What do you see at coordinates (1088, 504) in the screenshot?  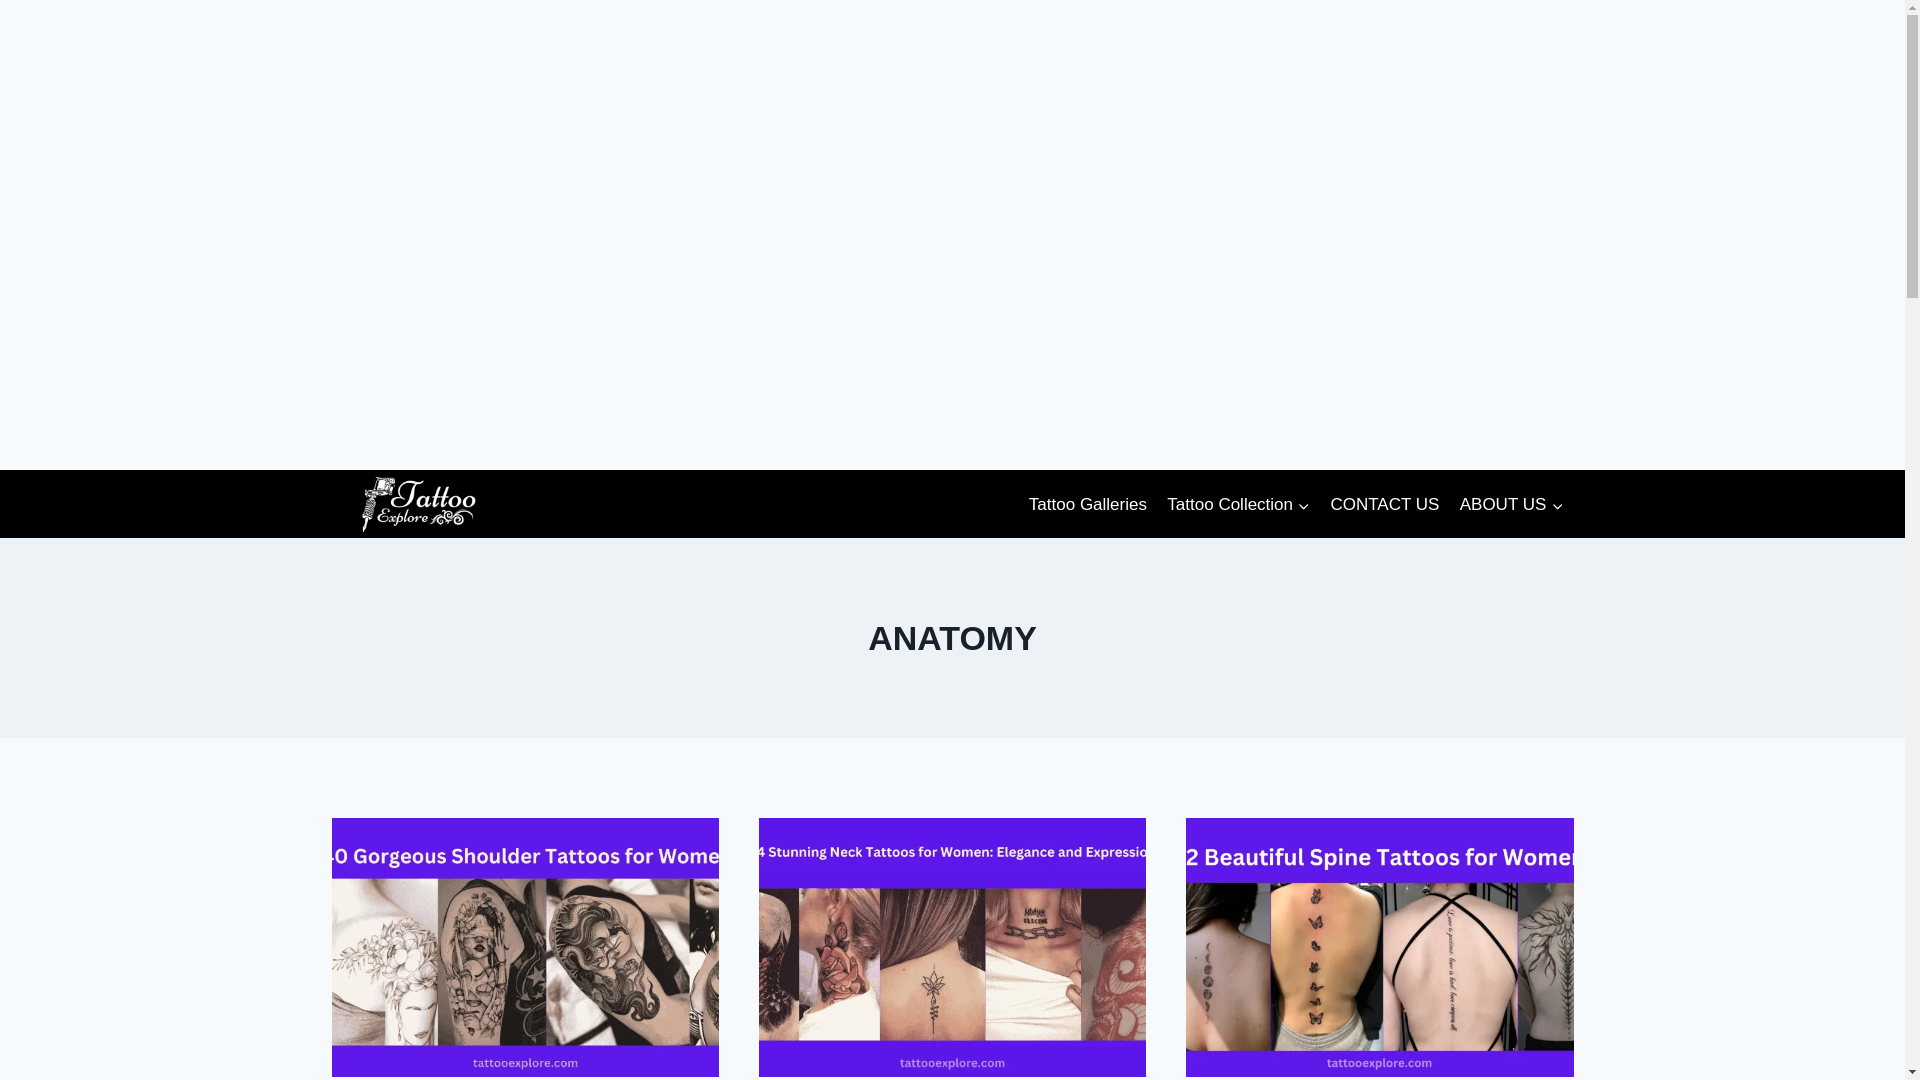 I see `Tattoo Galleries` at bounding box center [1088, 504].